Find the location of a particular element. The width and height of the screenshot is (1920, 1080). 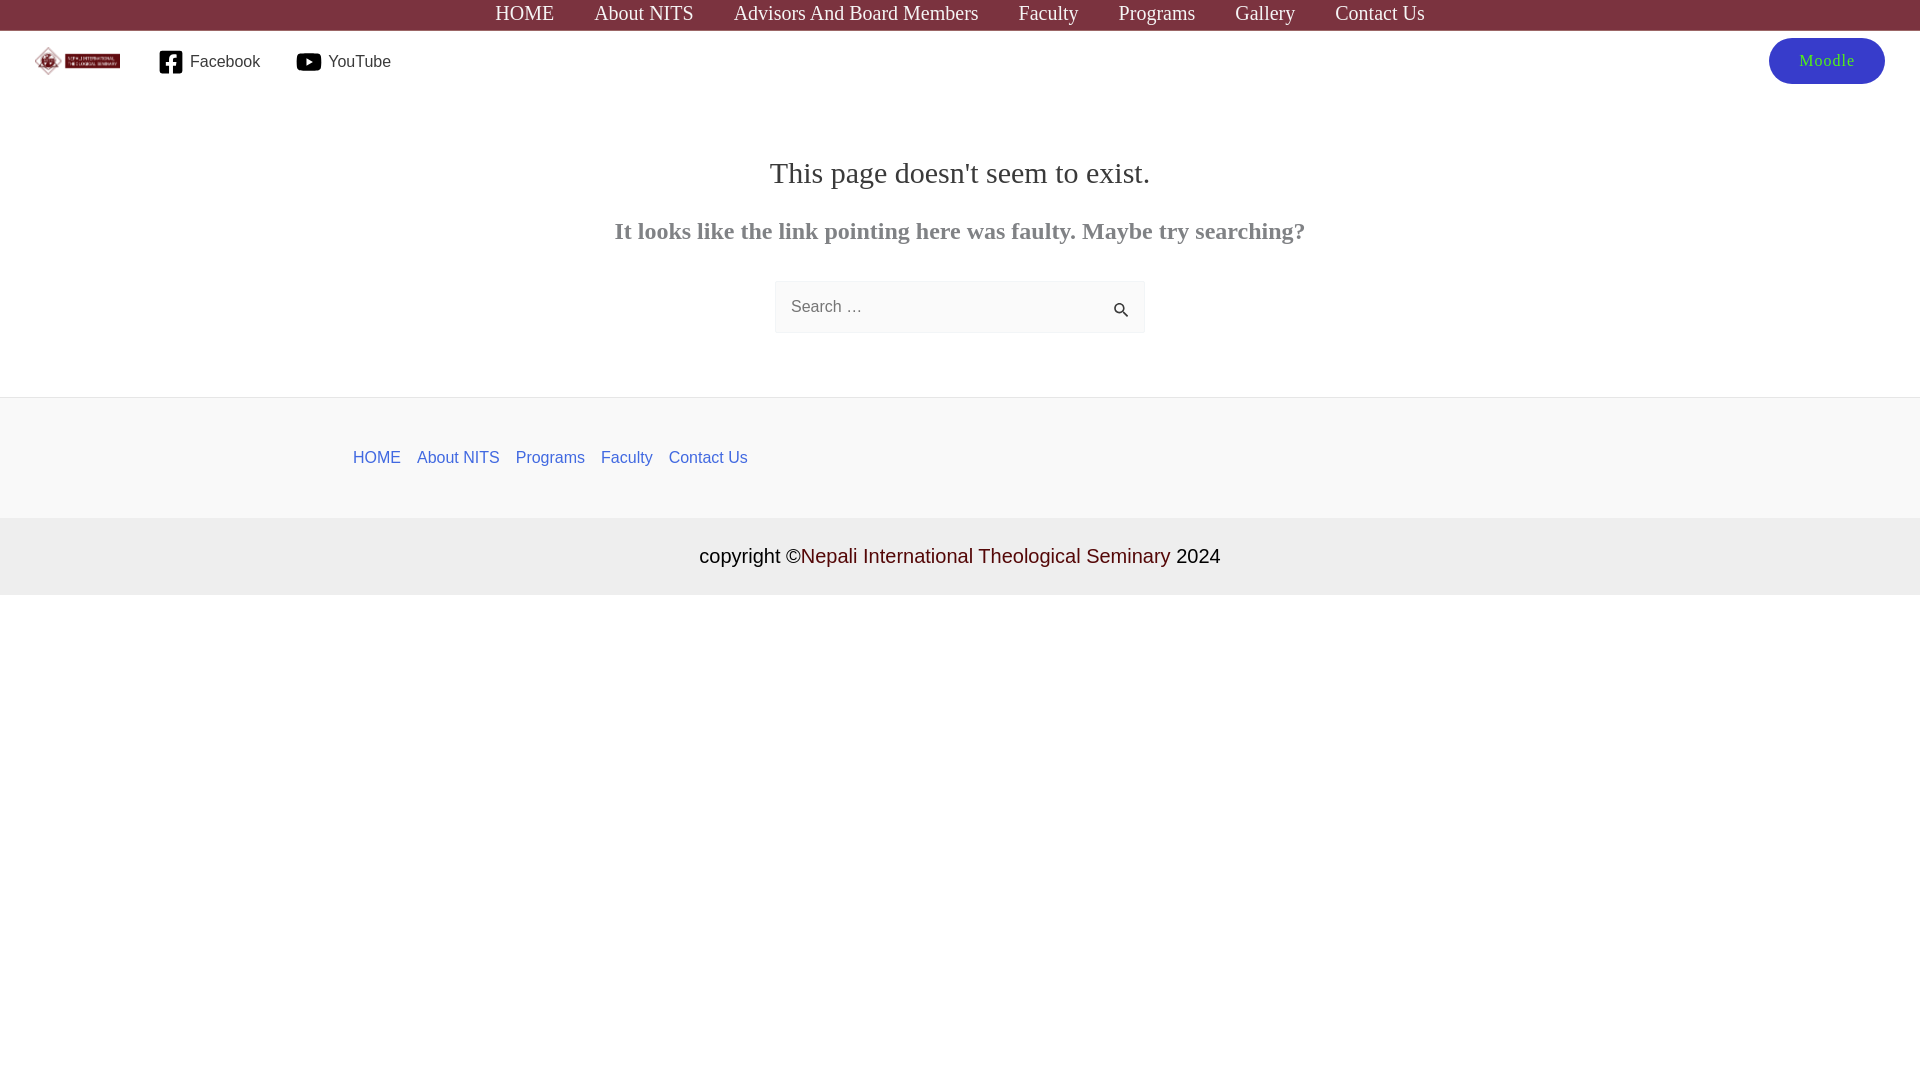

Advisors And Board Members is located at coordinates (856, 12).